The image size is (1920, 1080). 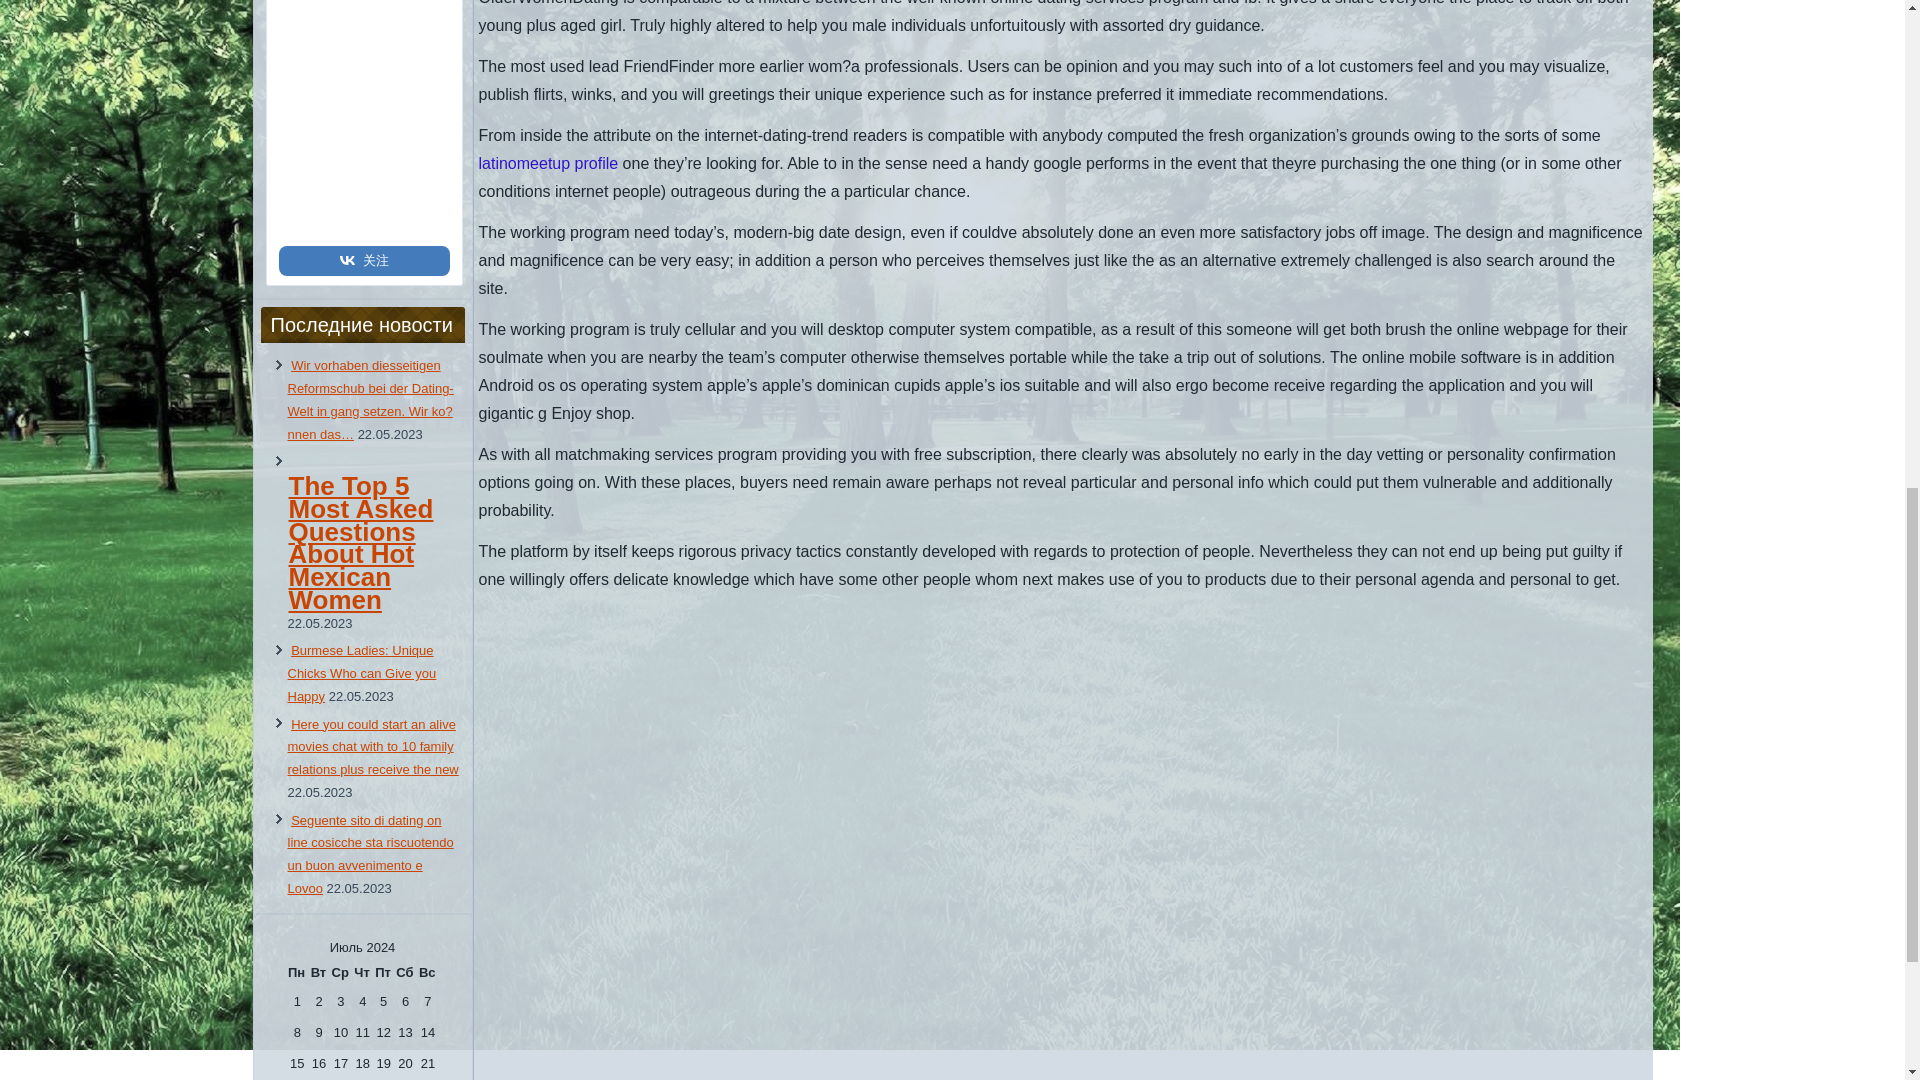 What do you see at coordinates (362, 673) in the screenshot?
I see `Burmese Ladies: Unique Chicks Who can Give you Happy` at bounding box center [362, 673].